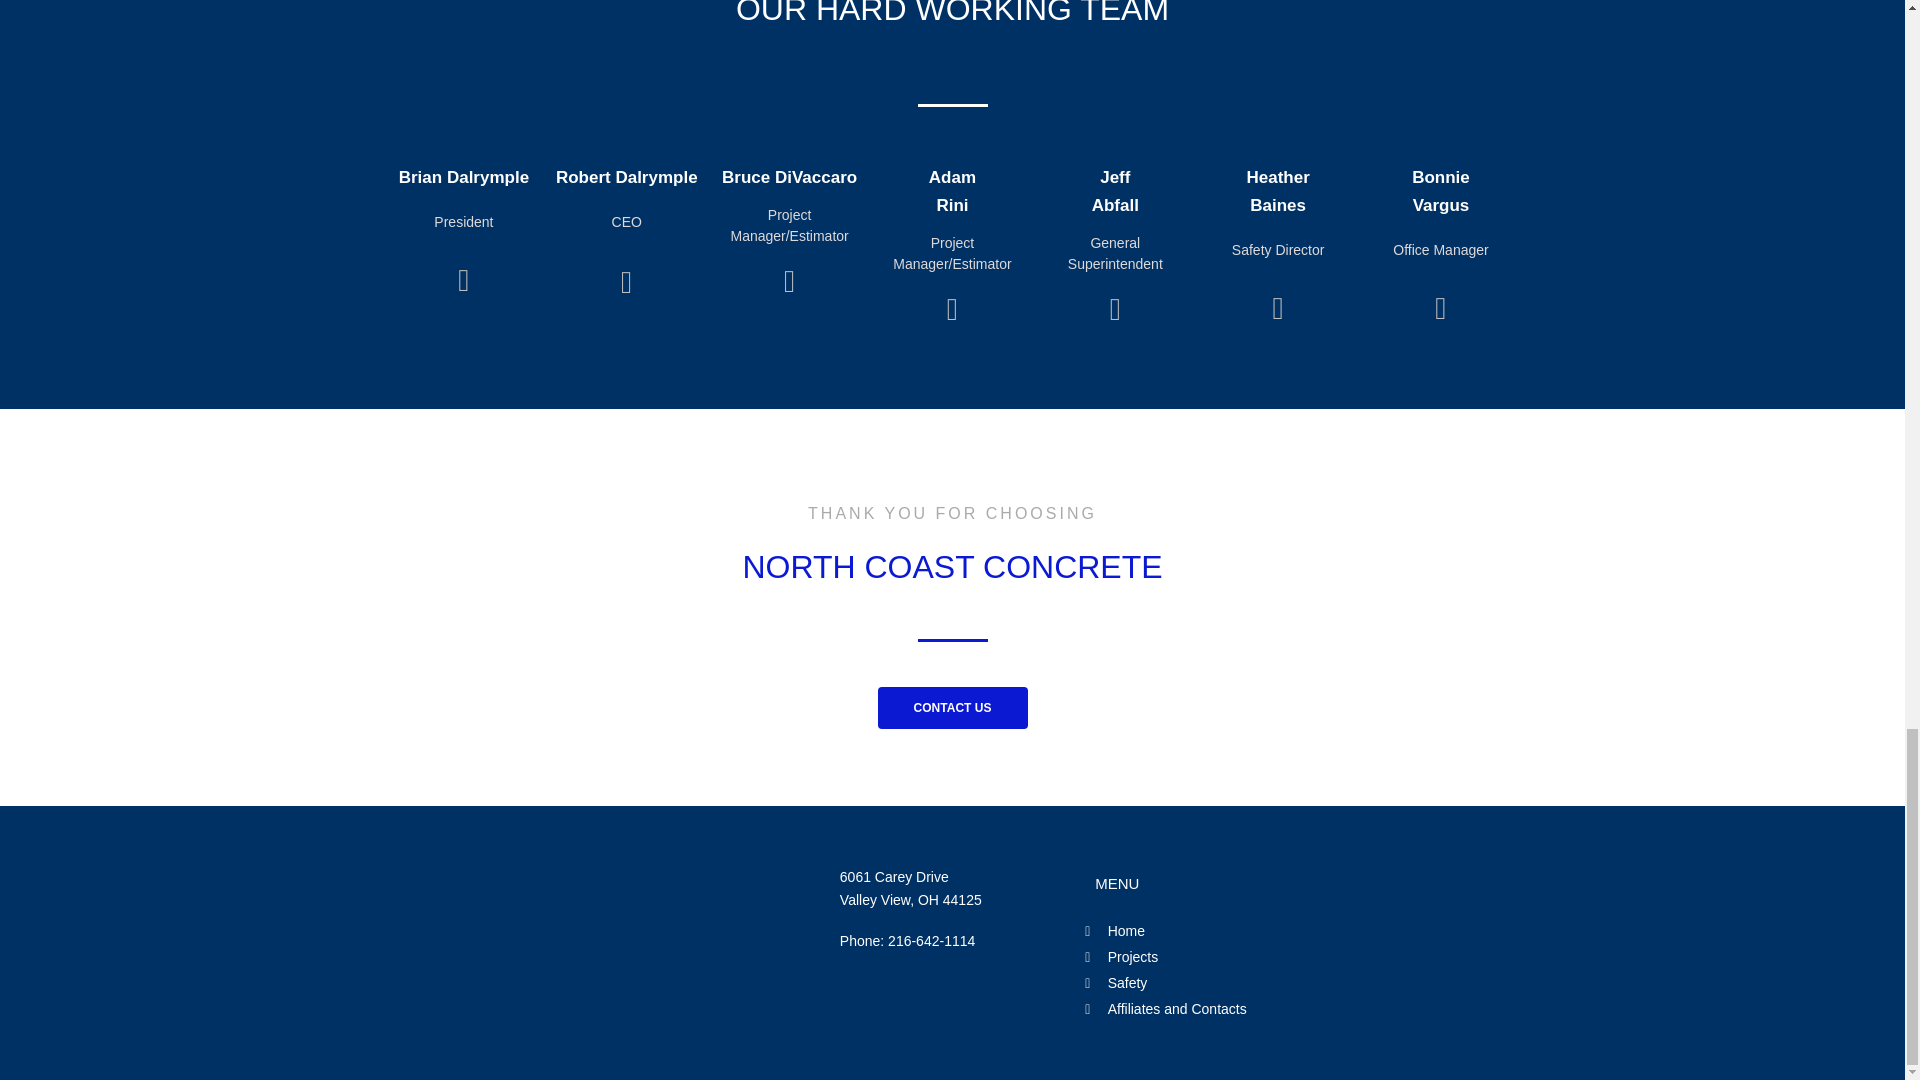 Image resolution: width=1920 pixels, height=1080 pixels. Describe the element at coordinates (931, 941) in the screenshot. I see `216-642-1114` at that location.